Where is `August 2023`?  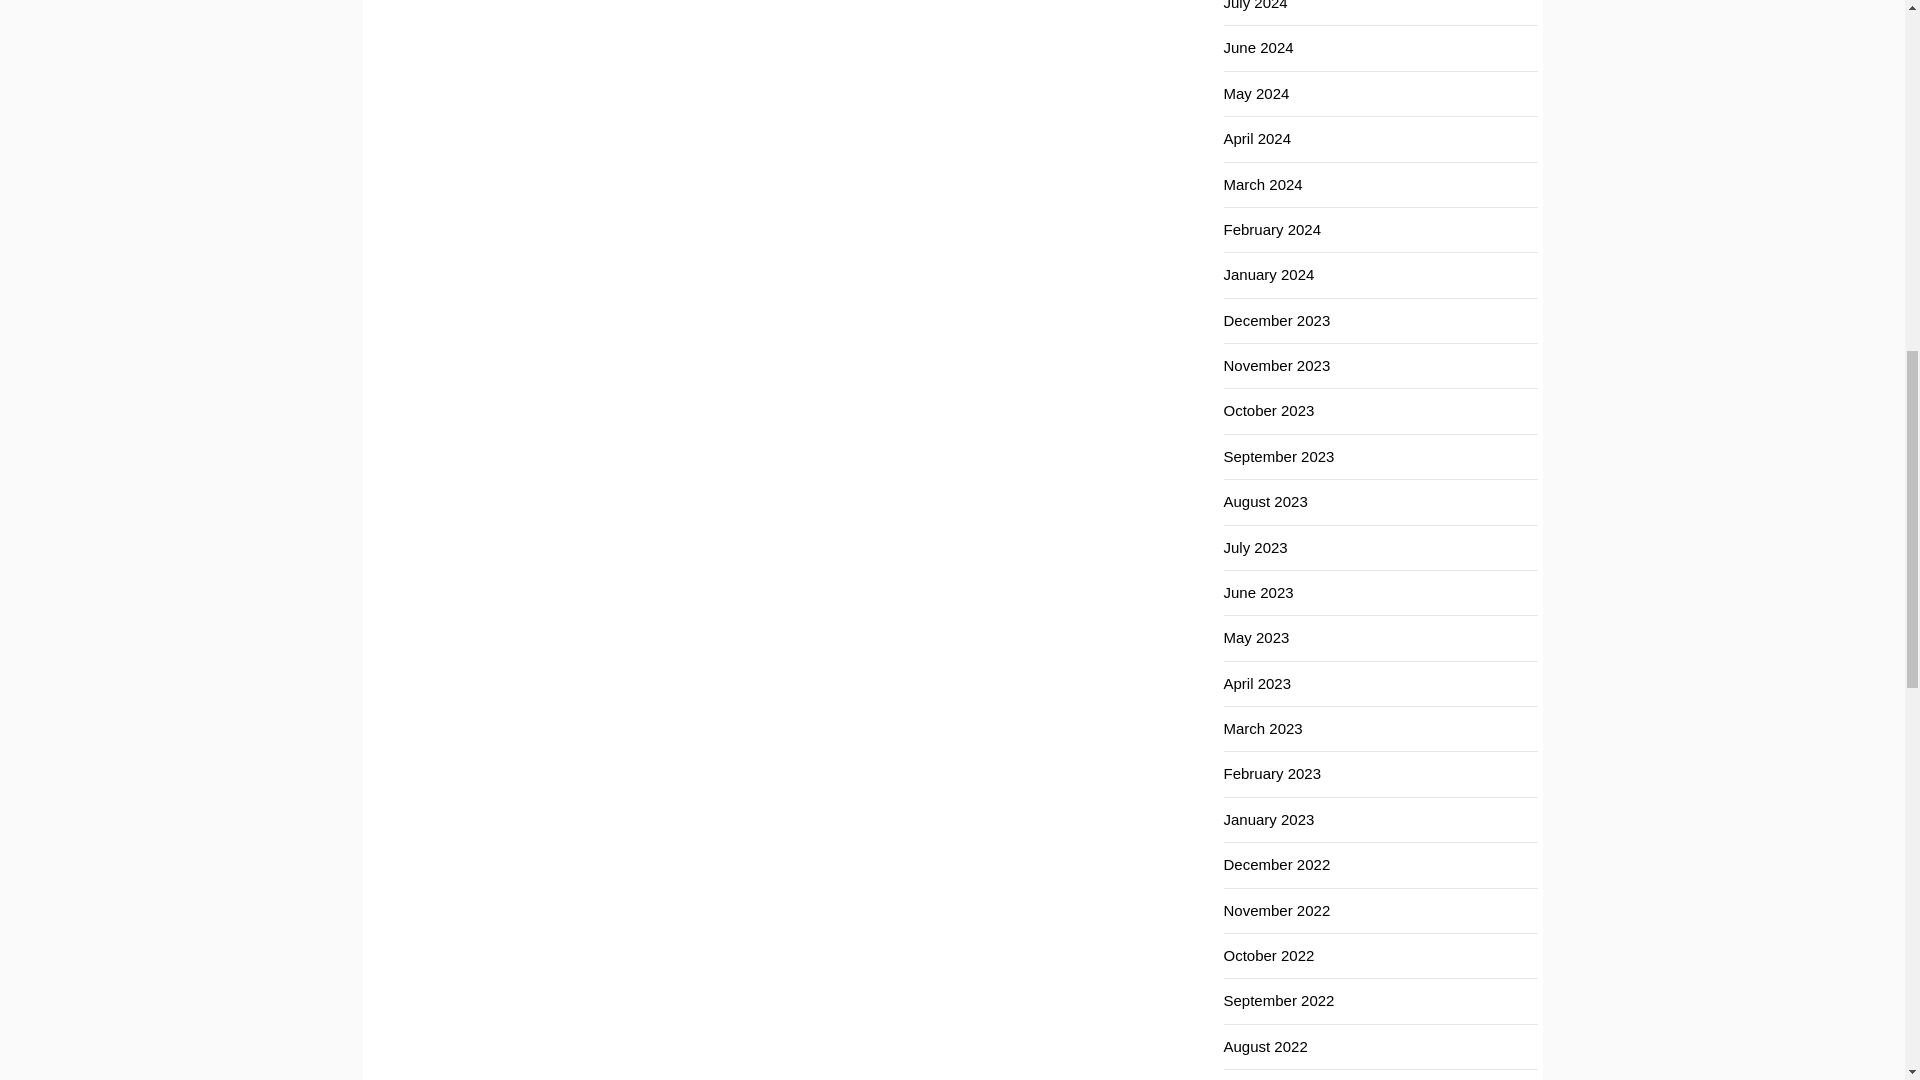
August 2023 is located at coordinates (1266, 500).